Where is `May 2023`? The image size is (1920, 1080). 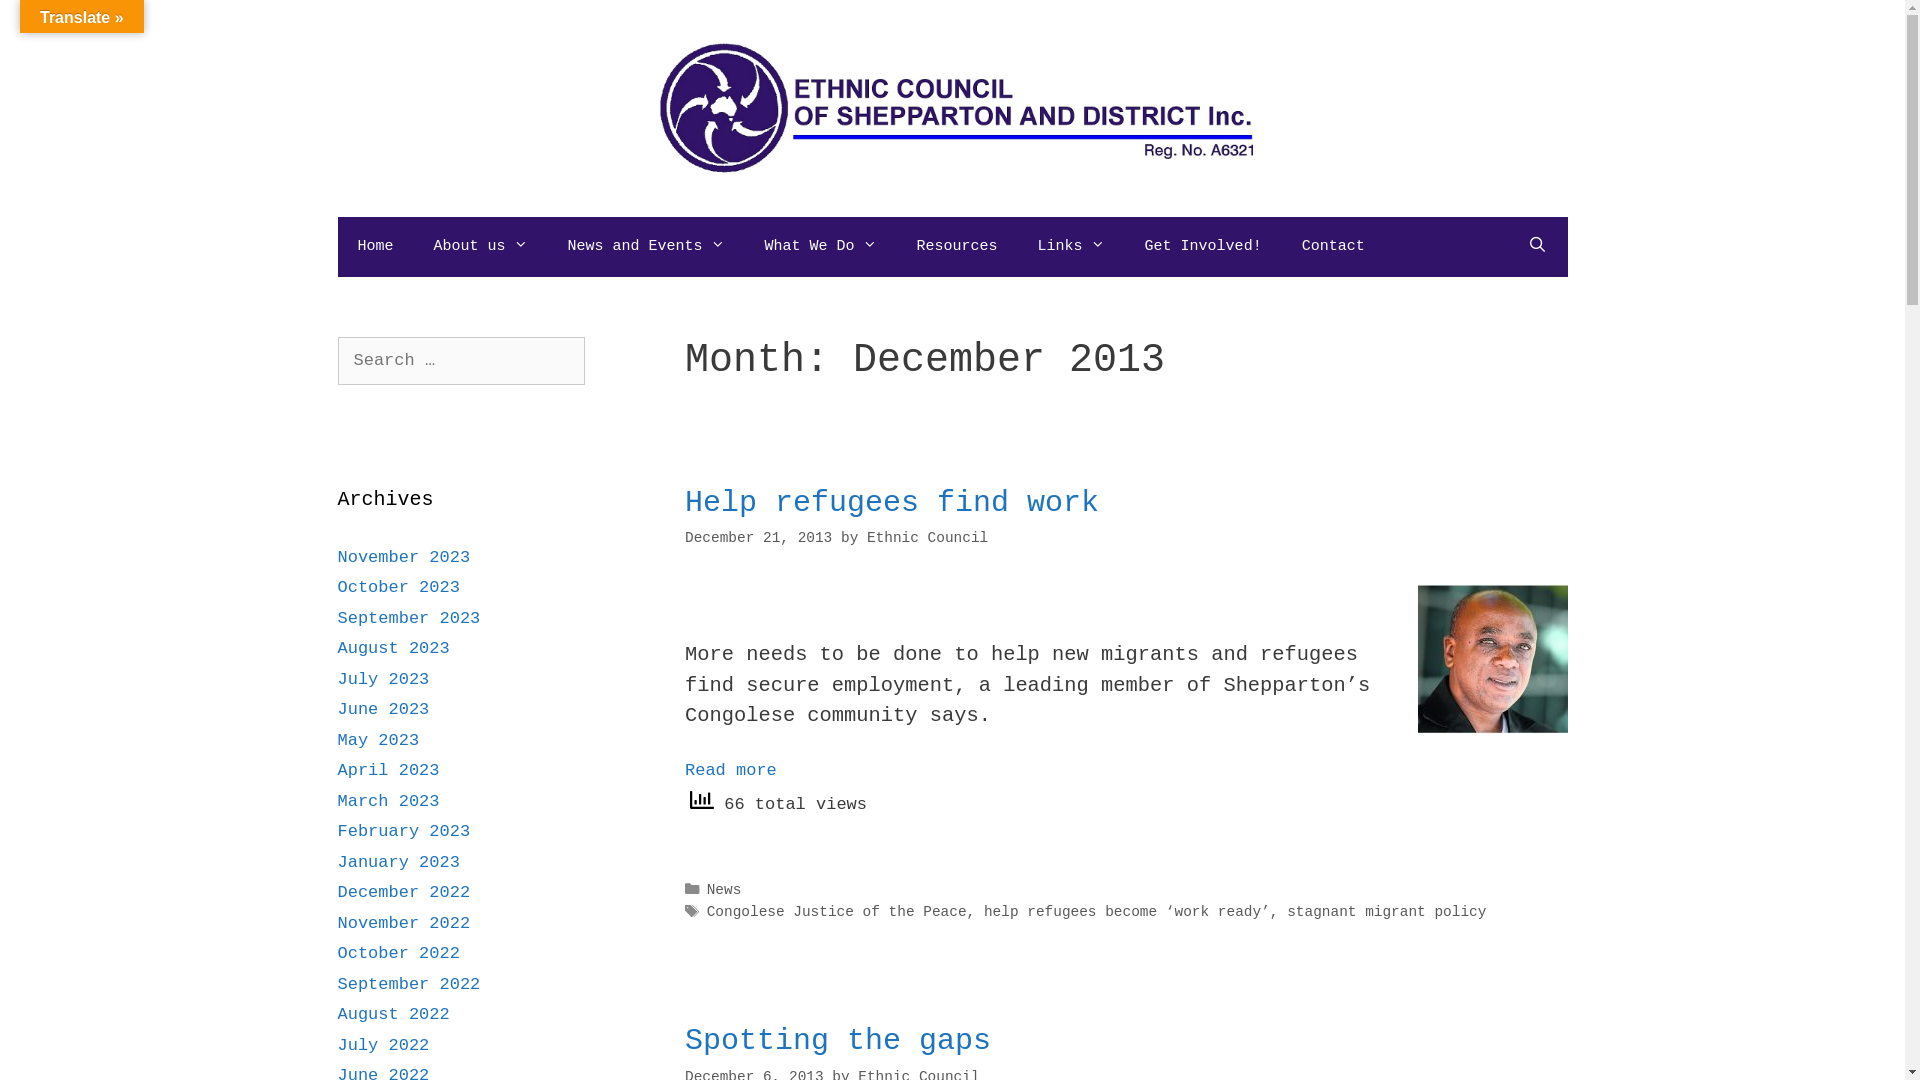 May 2023 is located at coordinates (379, 740).